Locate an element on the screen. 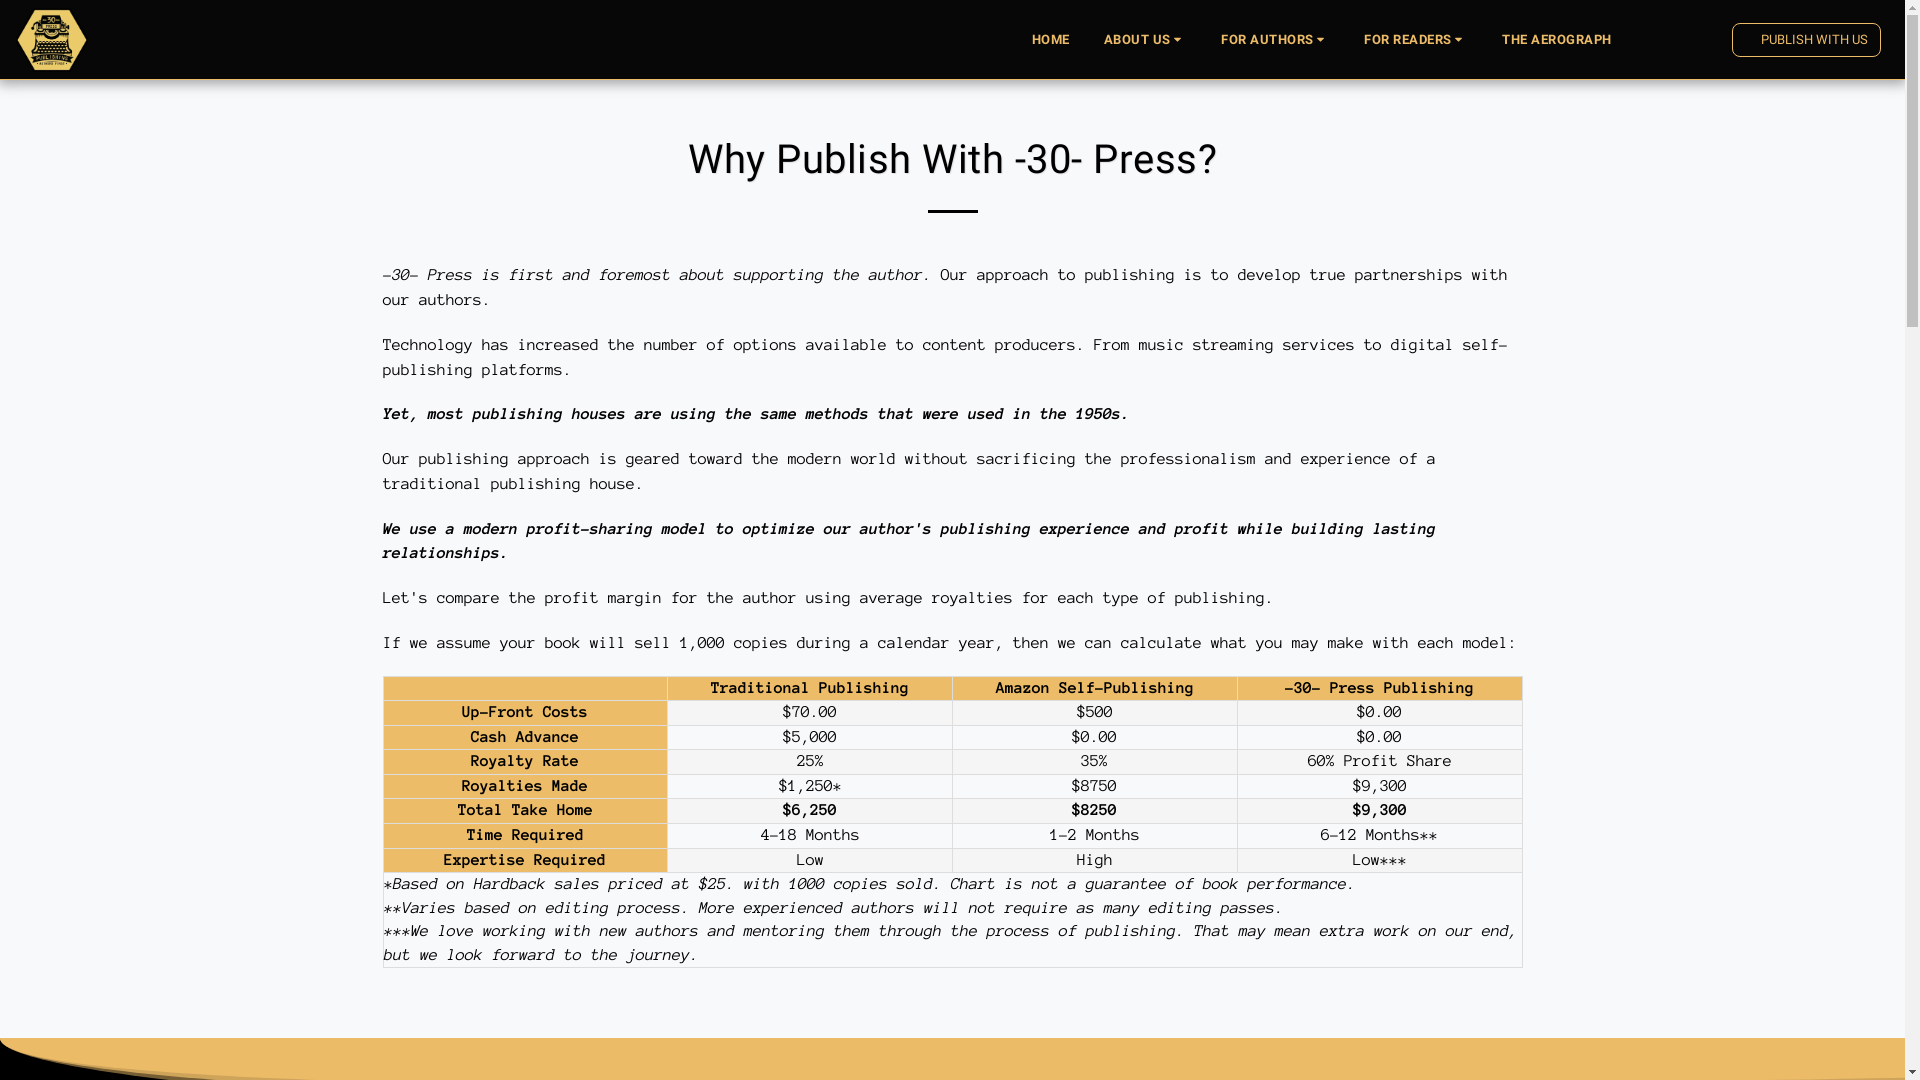 This screenshot has width=1920, height=1080.   is located at coordinates (1708, 39).